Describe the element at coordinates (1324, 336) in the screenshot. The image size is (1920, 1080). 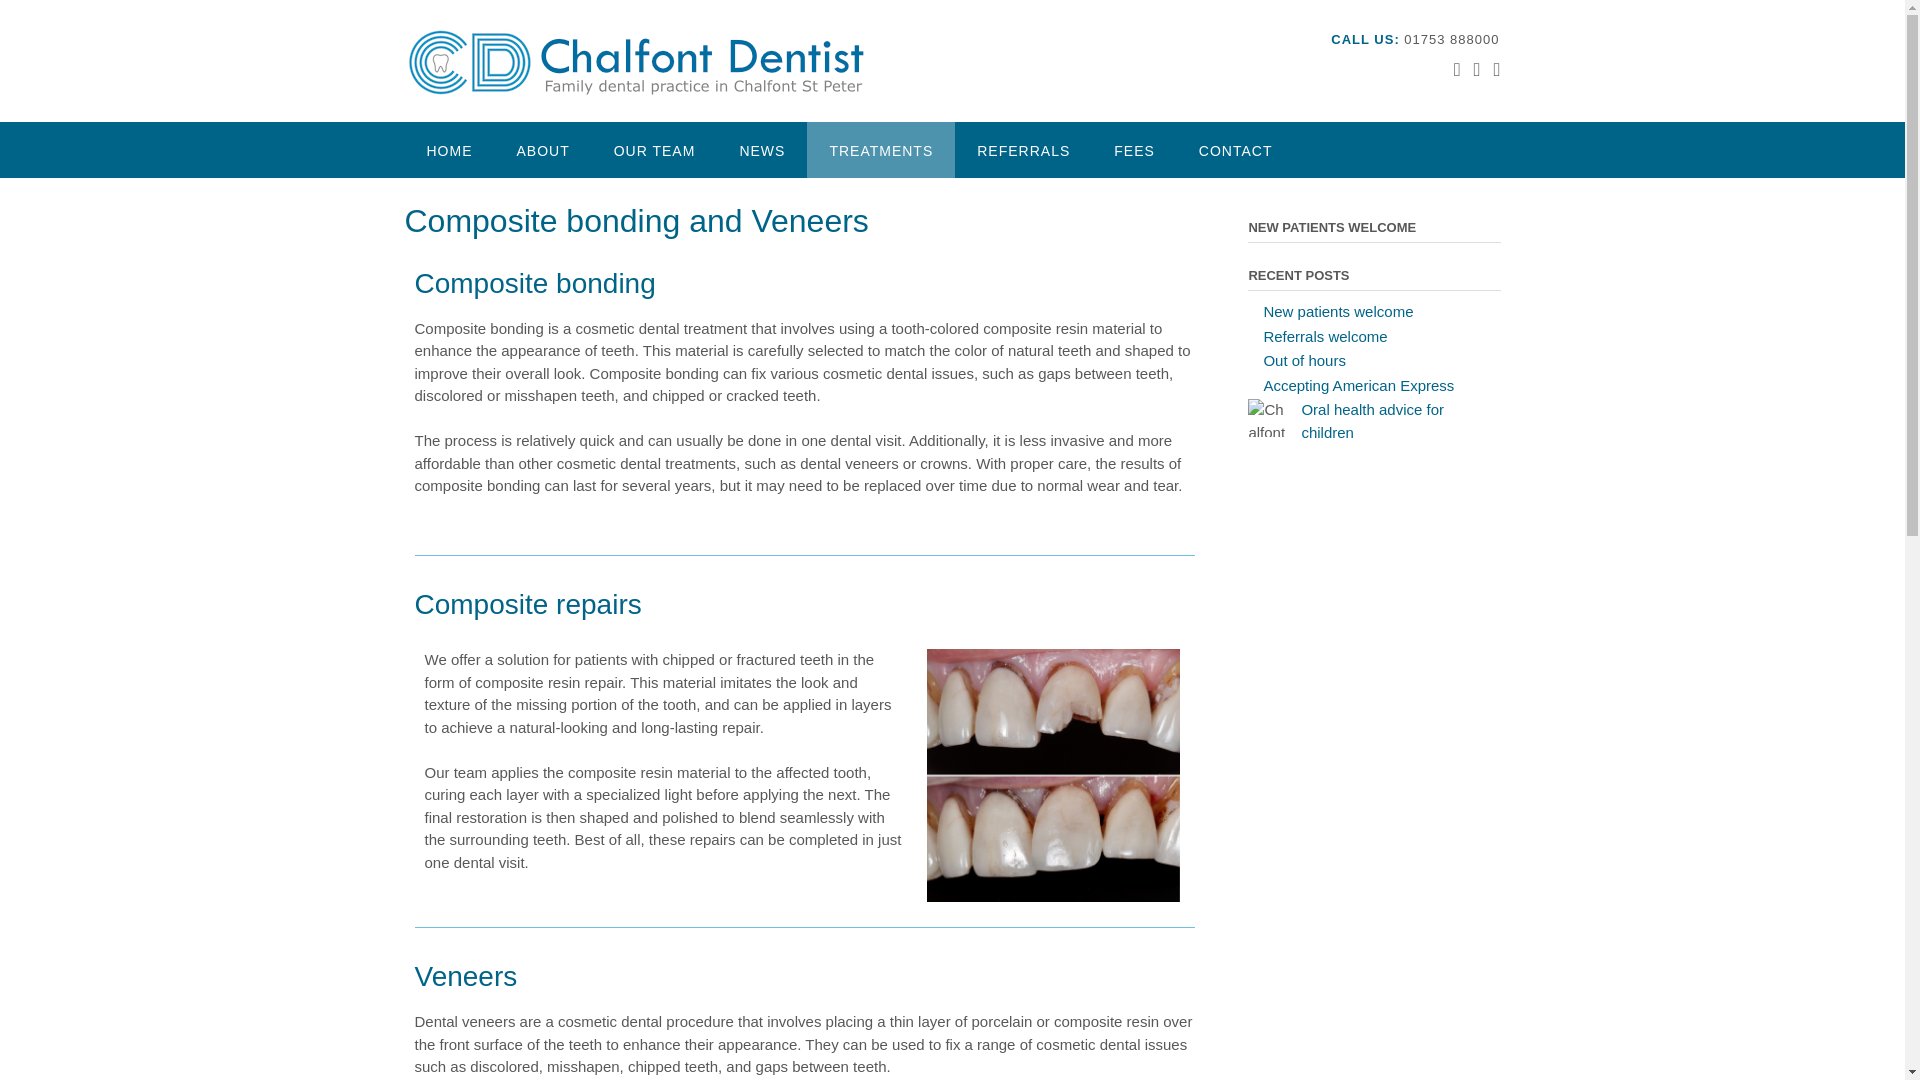
I see `Referrals welcome` at that location.